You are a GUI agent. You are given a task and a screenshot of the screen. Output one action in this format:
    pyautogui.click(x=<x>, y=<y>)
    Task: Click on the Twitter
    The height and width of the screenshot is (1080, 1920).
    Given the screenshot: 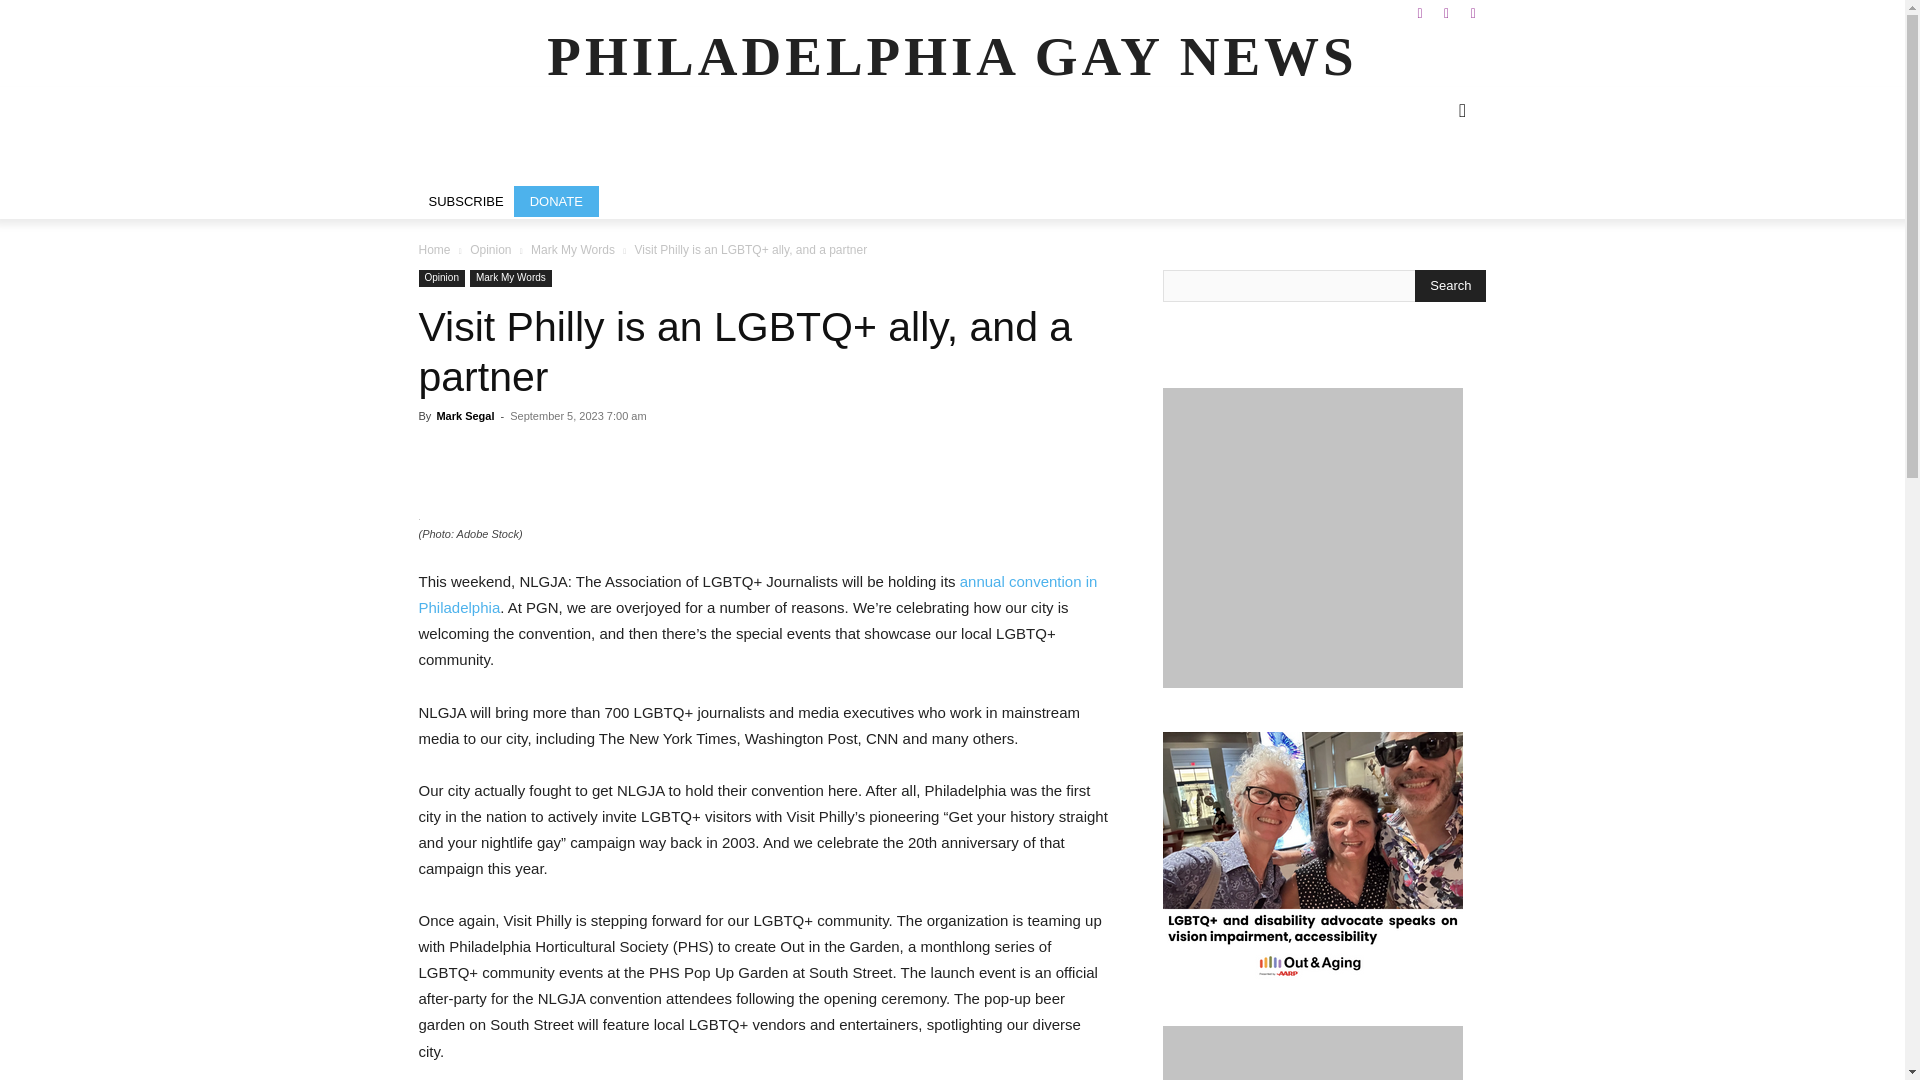 What is the action you would take?
    pyautogui.click(x=1472, y=14)
    